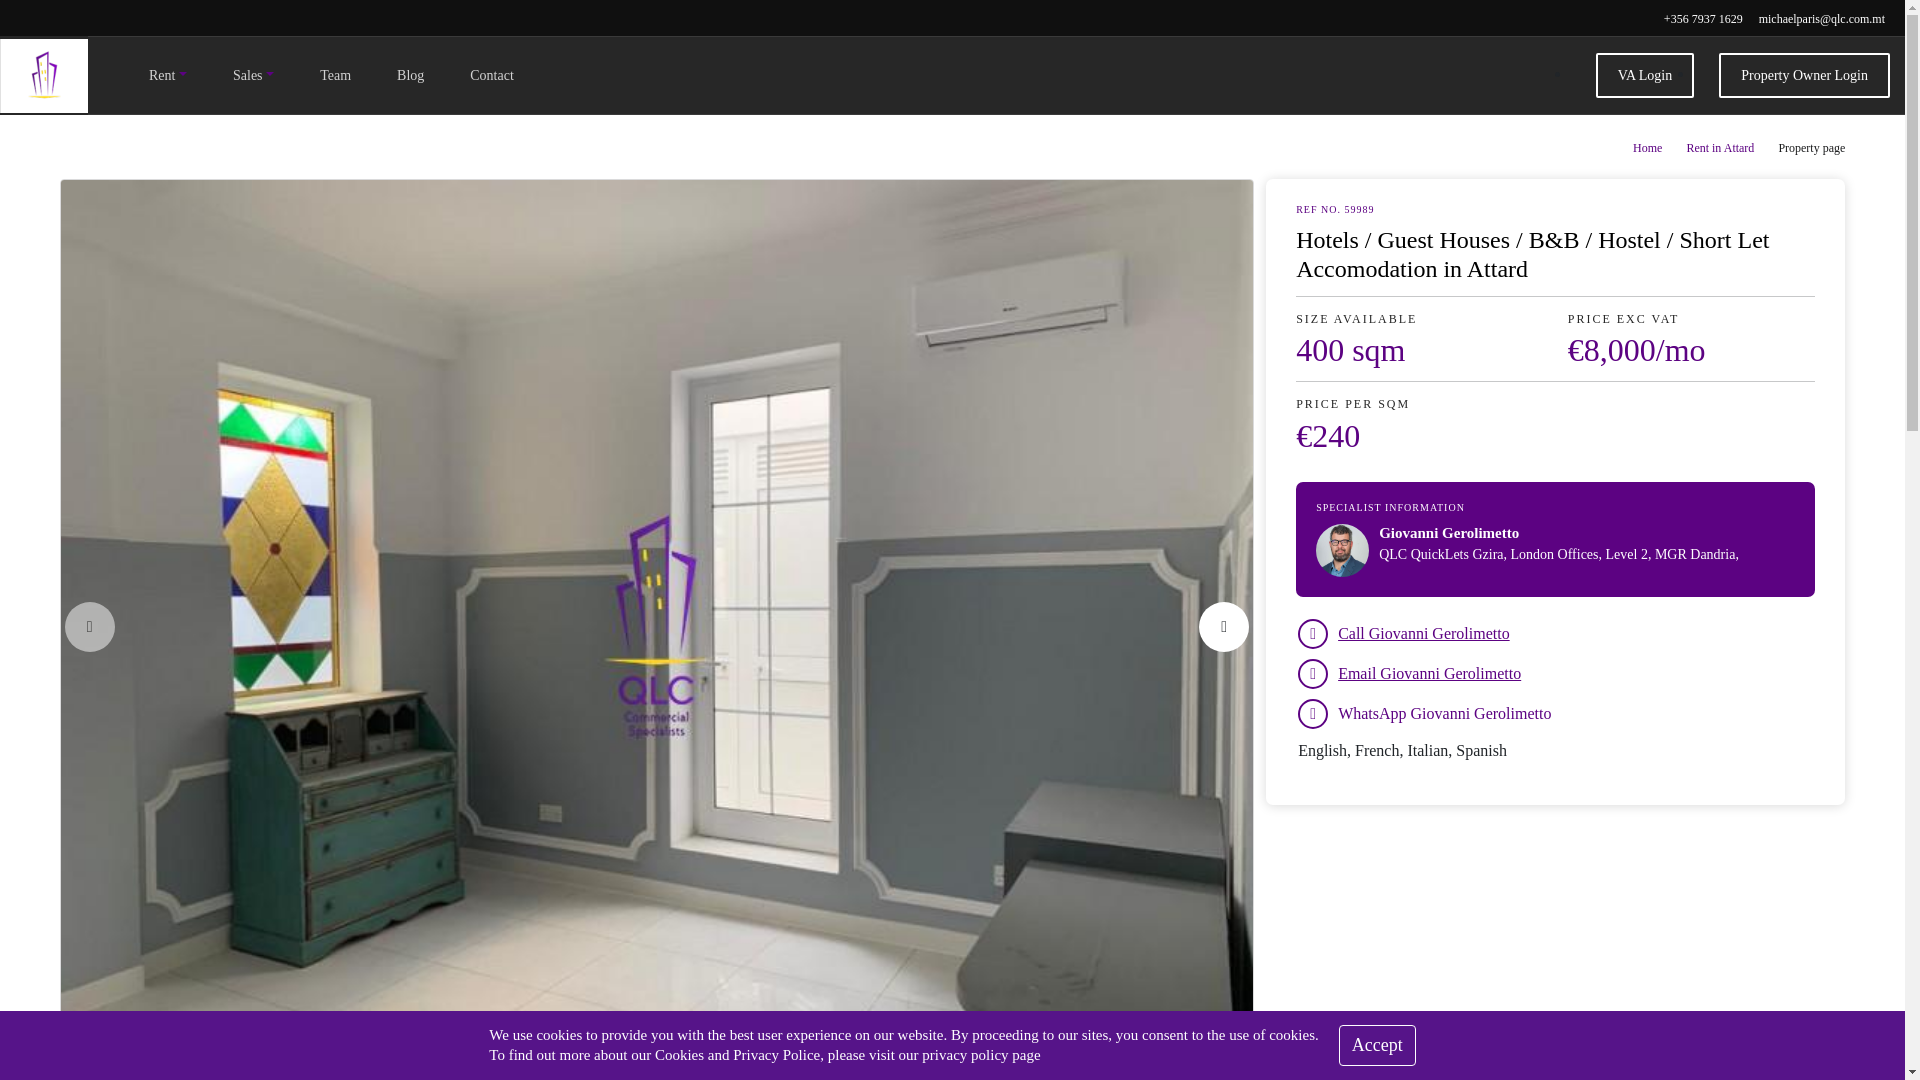  What do you see at coordinates (1645, 75) in the screenshot?
I see `VA Login` at bounding box center [1645, 75].